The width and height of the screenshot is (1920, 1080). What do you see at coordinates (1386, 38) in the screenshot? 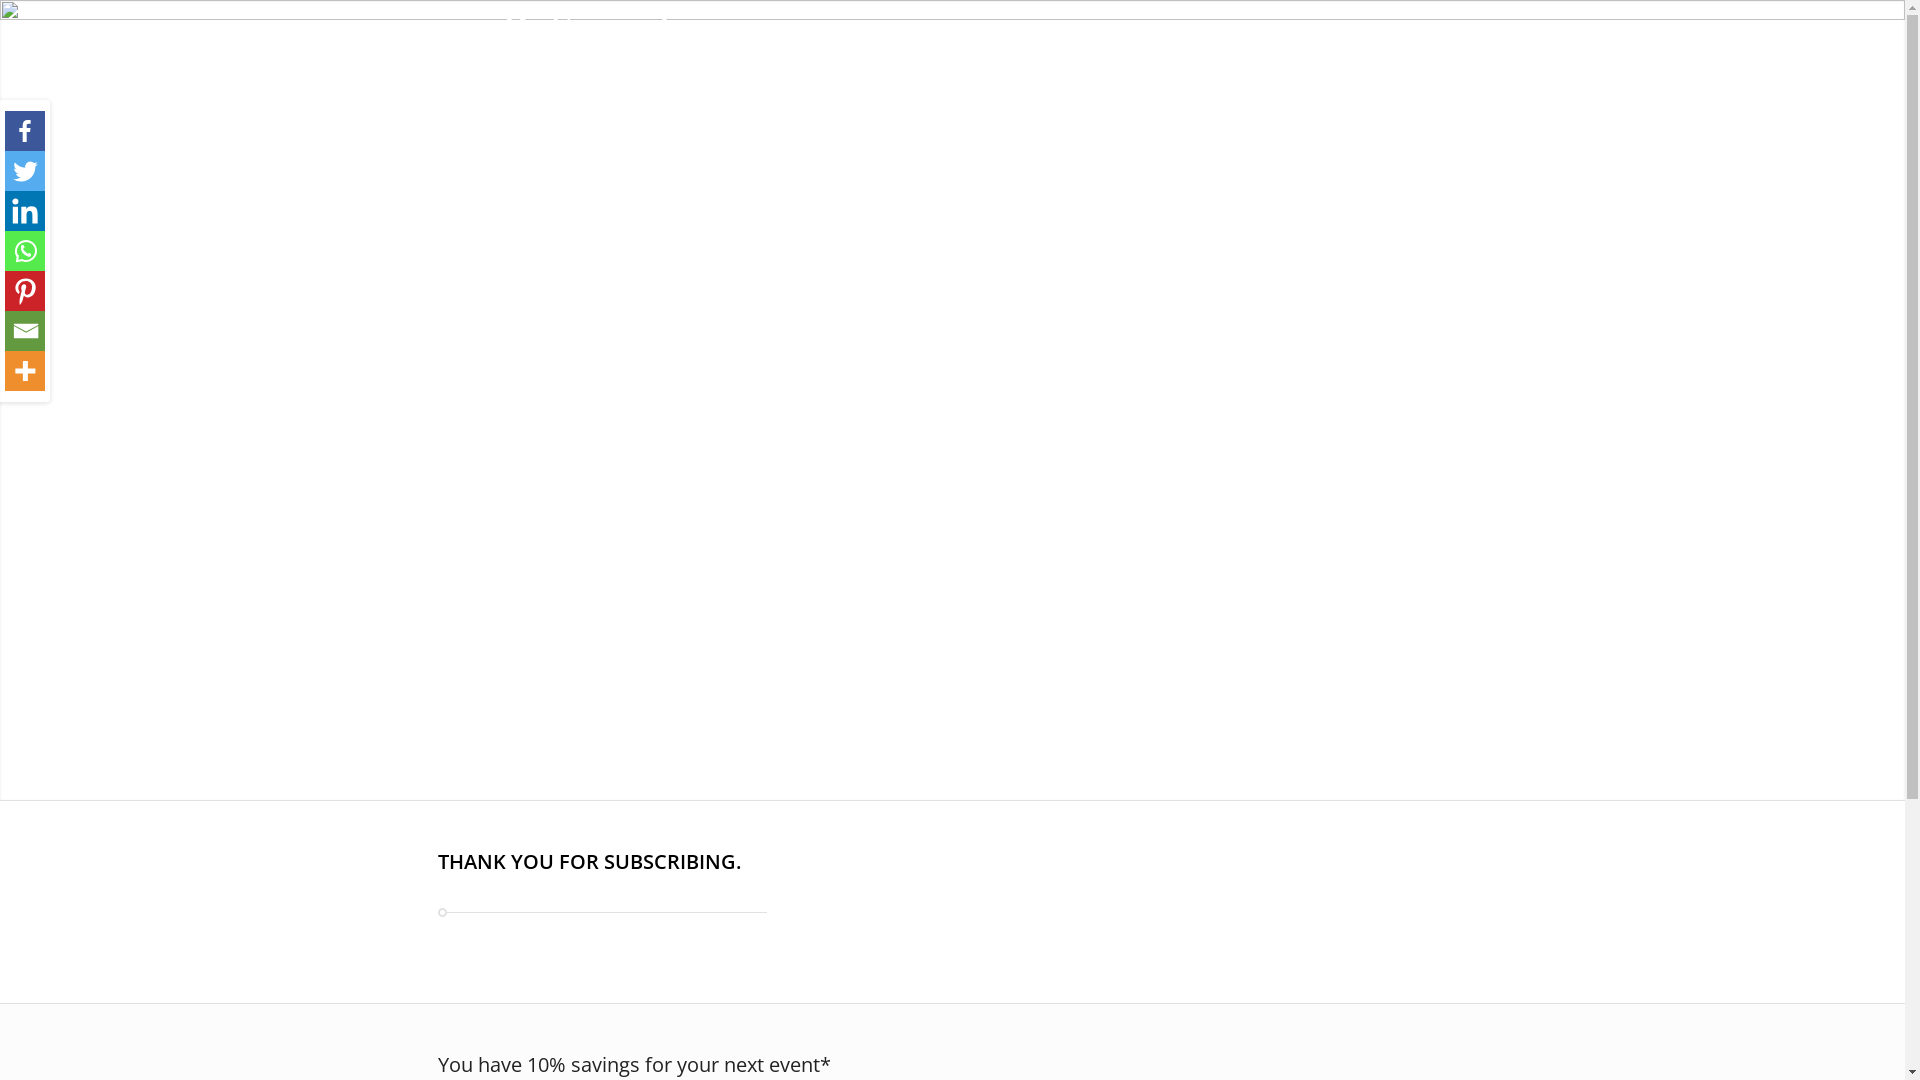
I see `CONTACT` at bounding box center [1386, 38].